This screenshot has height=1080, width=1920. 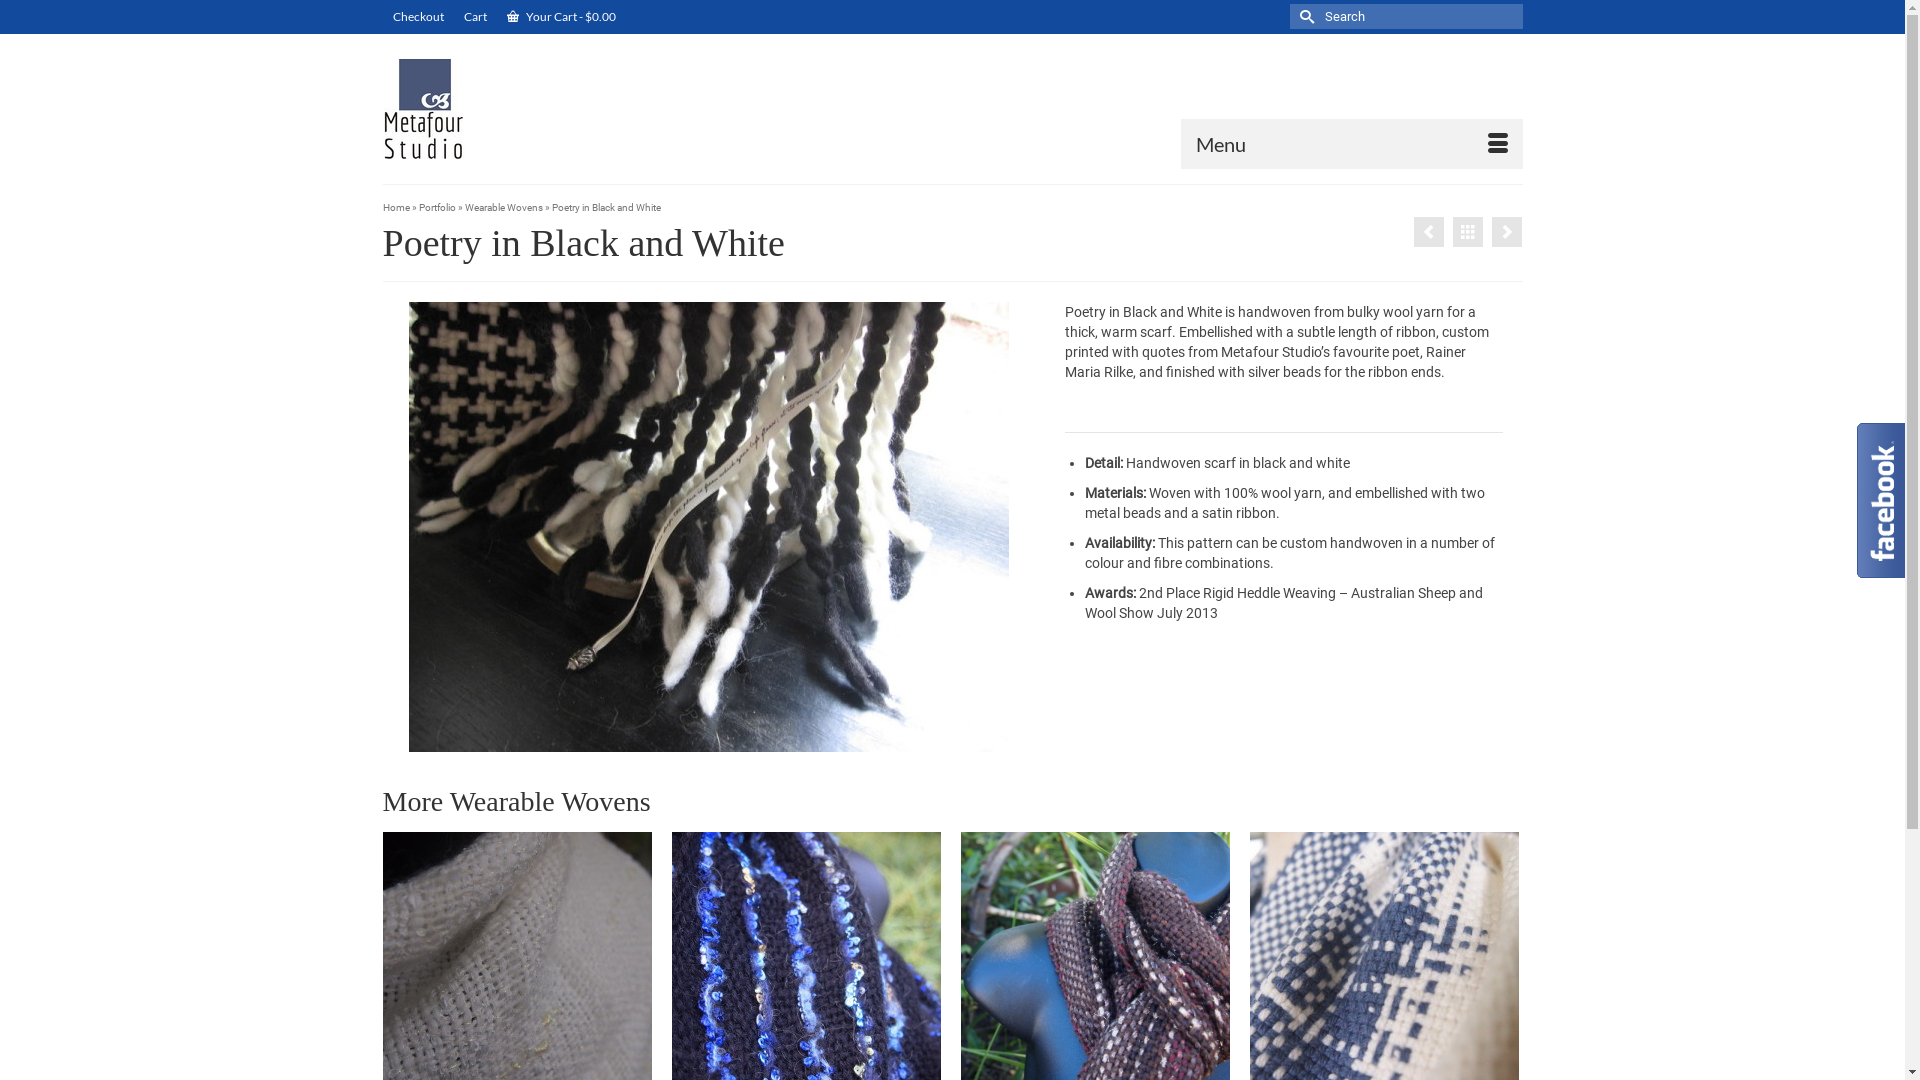 I want to click on Checkout, so click(x=418, y=17).